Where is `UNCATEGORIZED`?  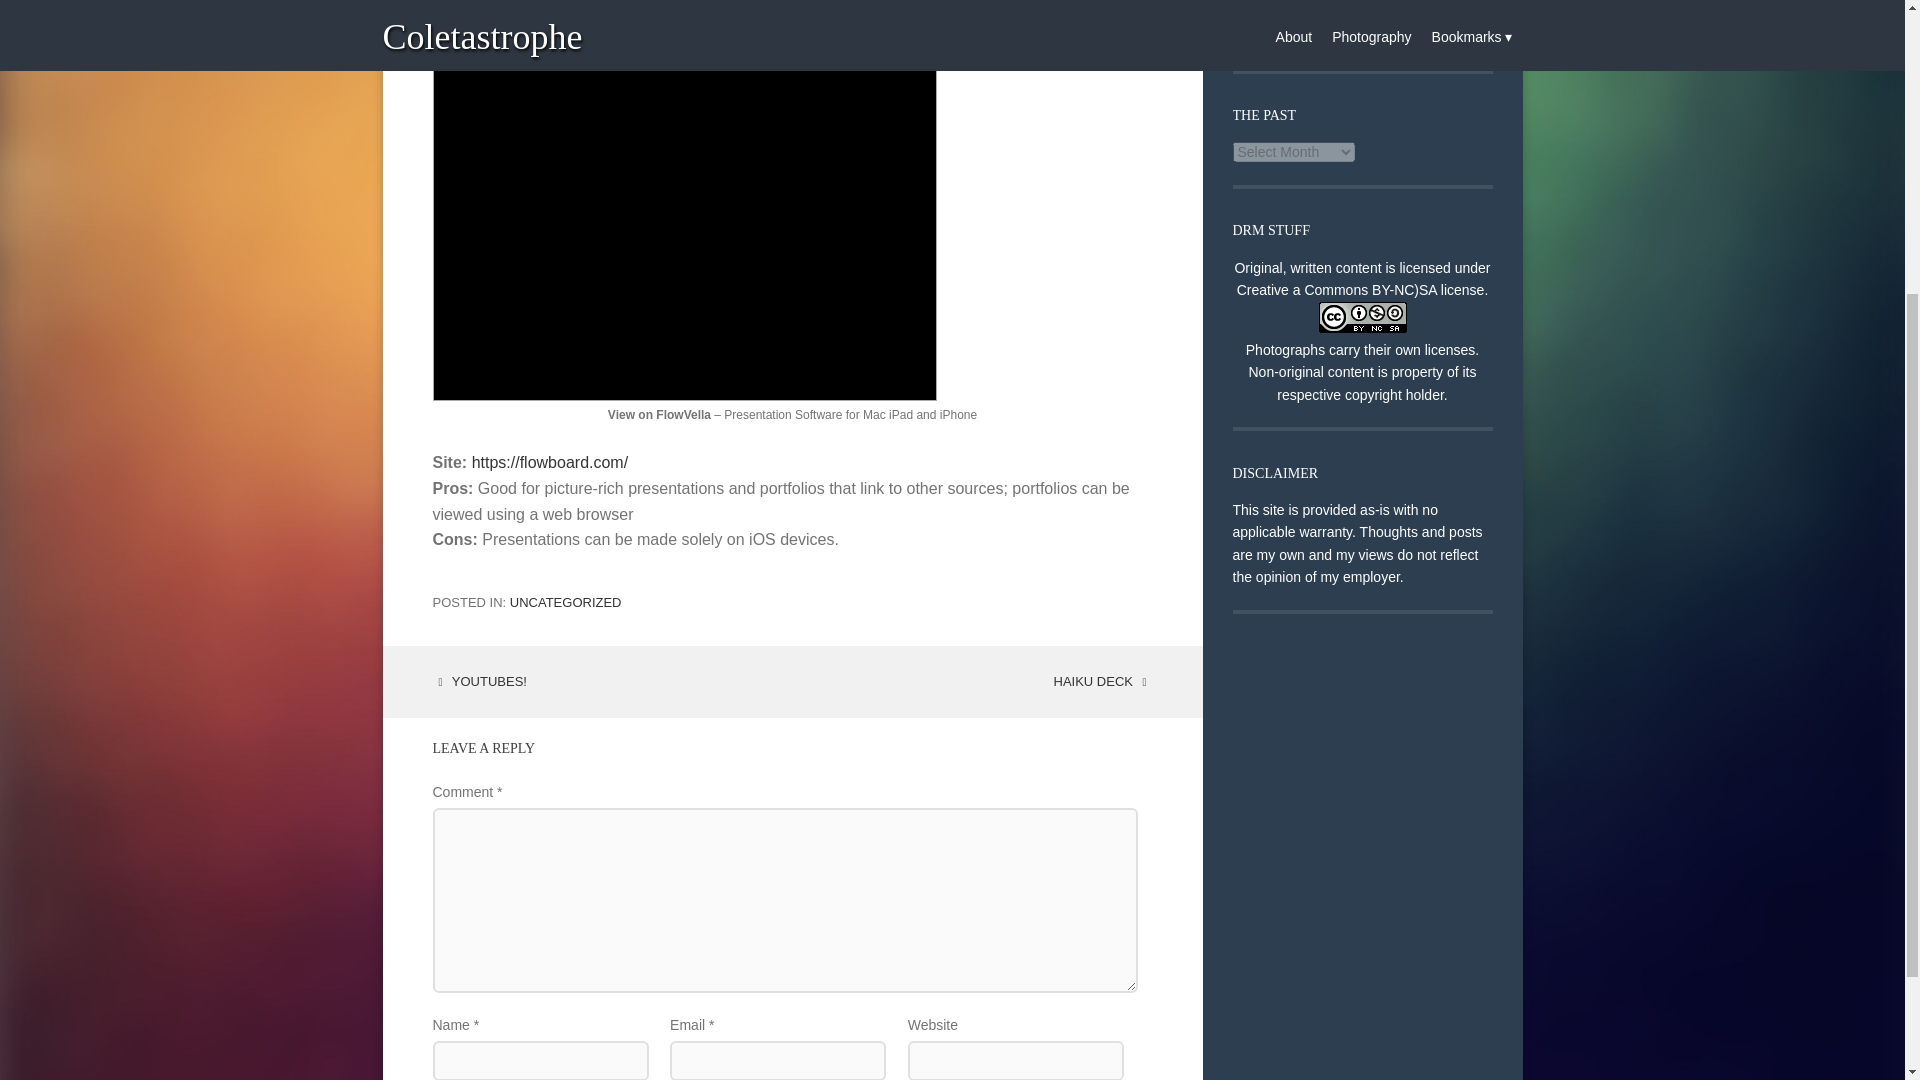
UNCATEGORIZED is located at coordinates (566, 602).